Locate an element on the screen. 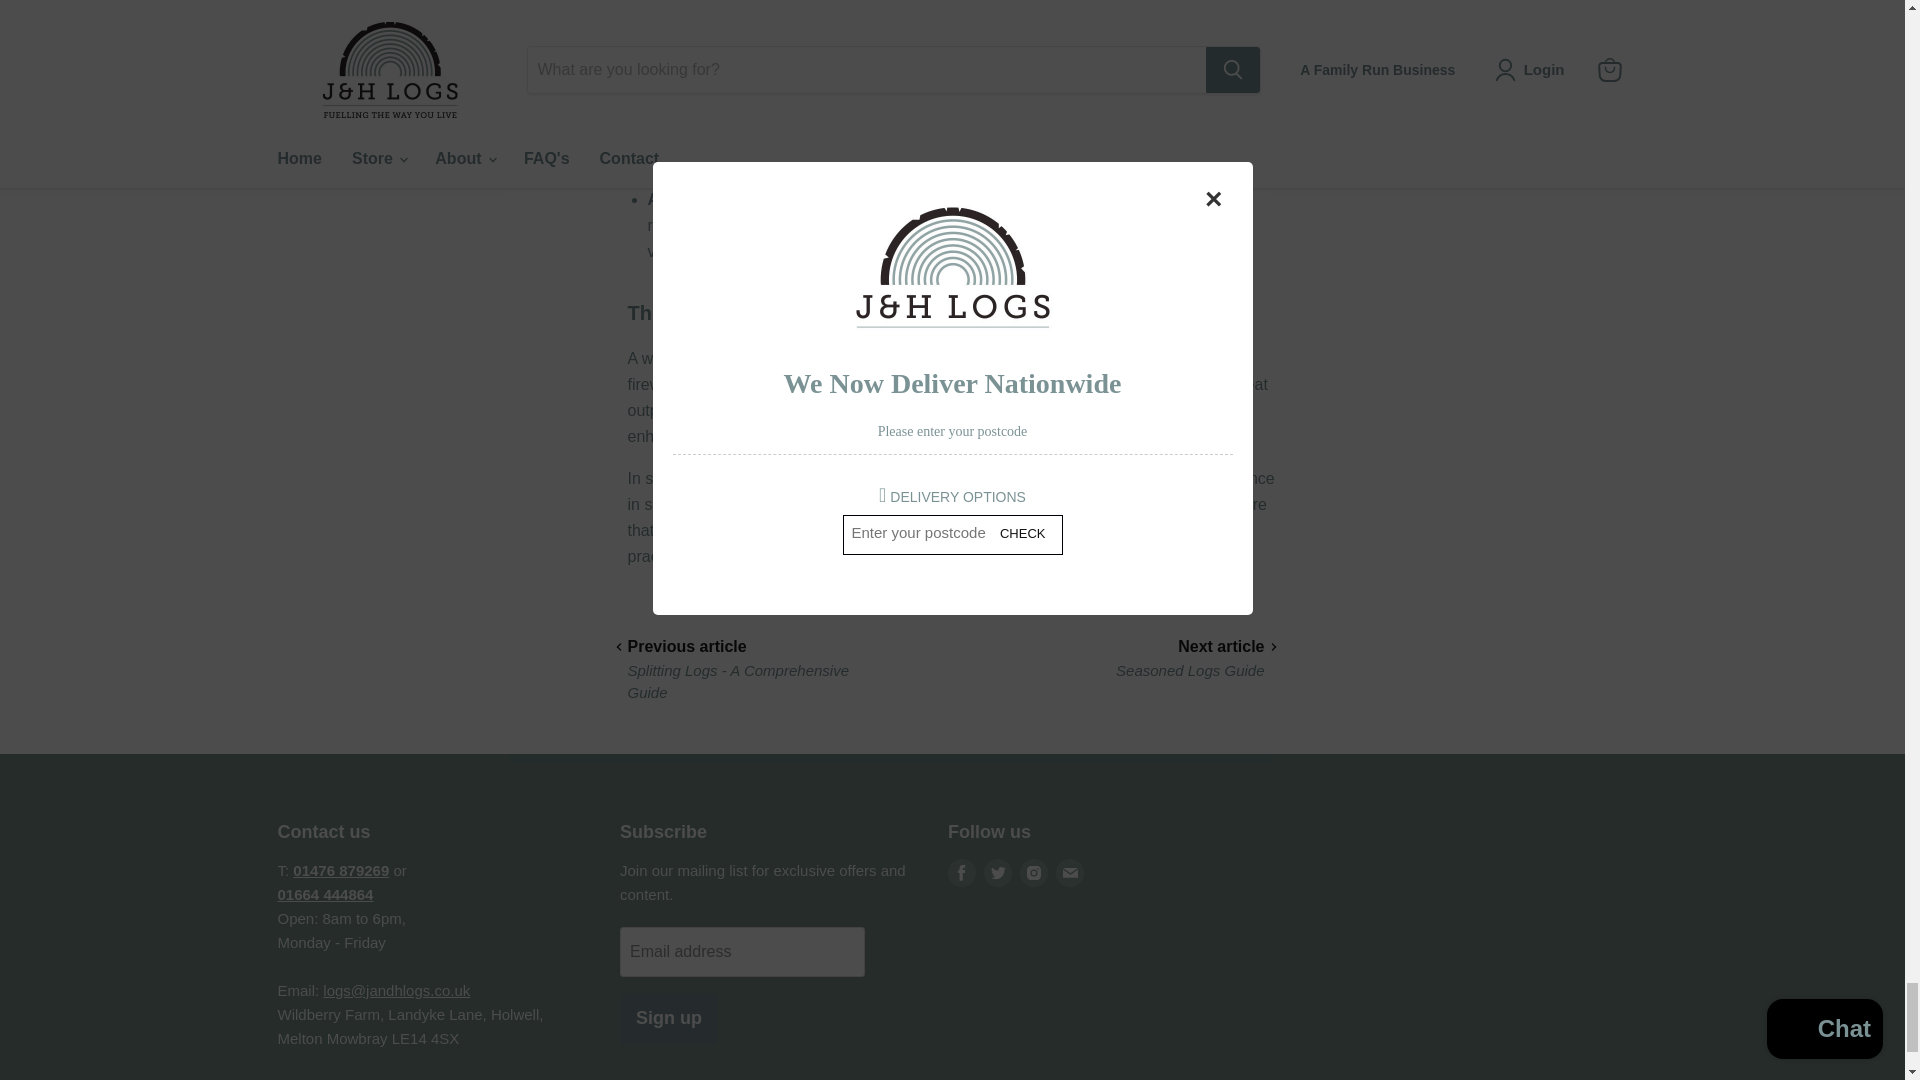 The height and width of the screenshot is (1080, 1920). Facebook is located at coordinates (962, 872).